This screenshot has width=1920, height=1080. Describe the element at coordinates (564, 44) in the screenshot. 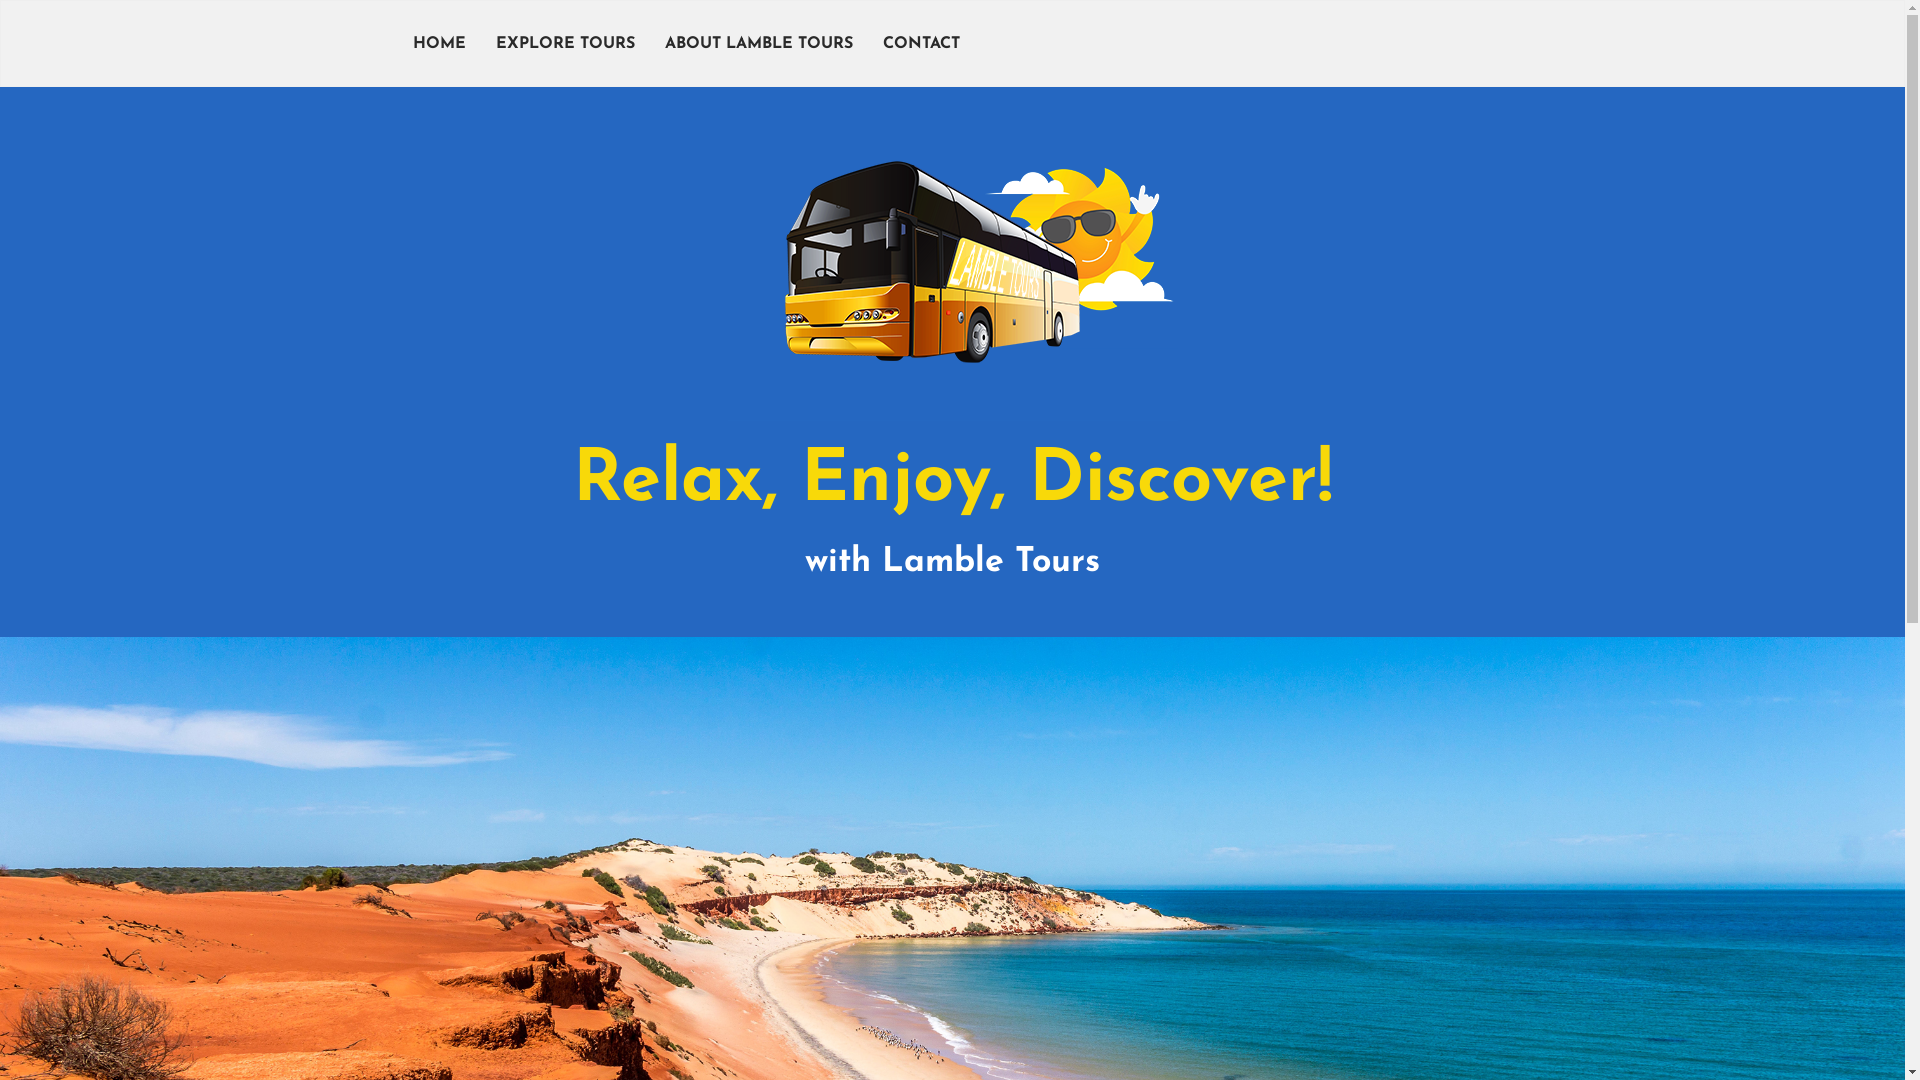

I see `EXPLORE TOURS` at that location.